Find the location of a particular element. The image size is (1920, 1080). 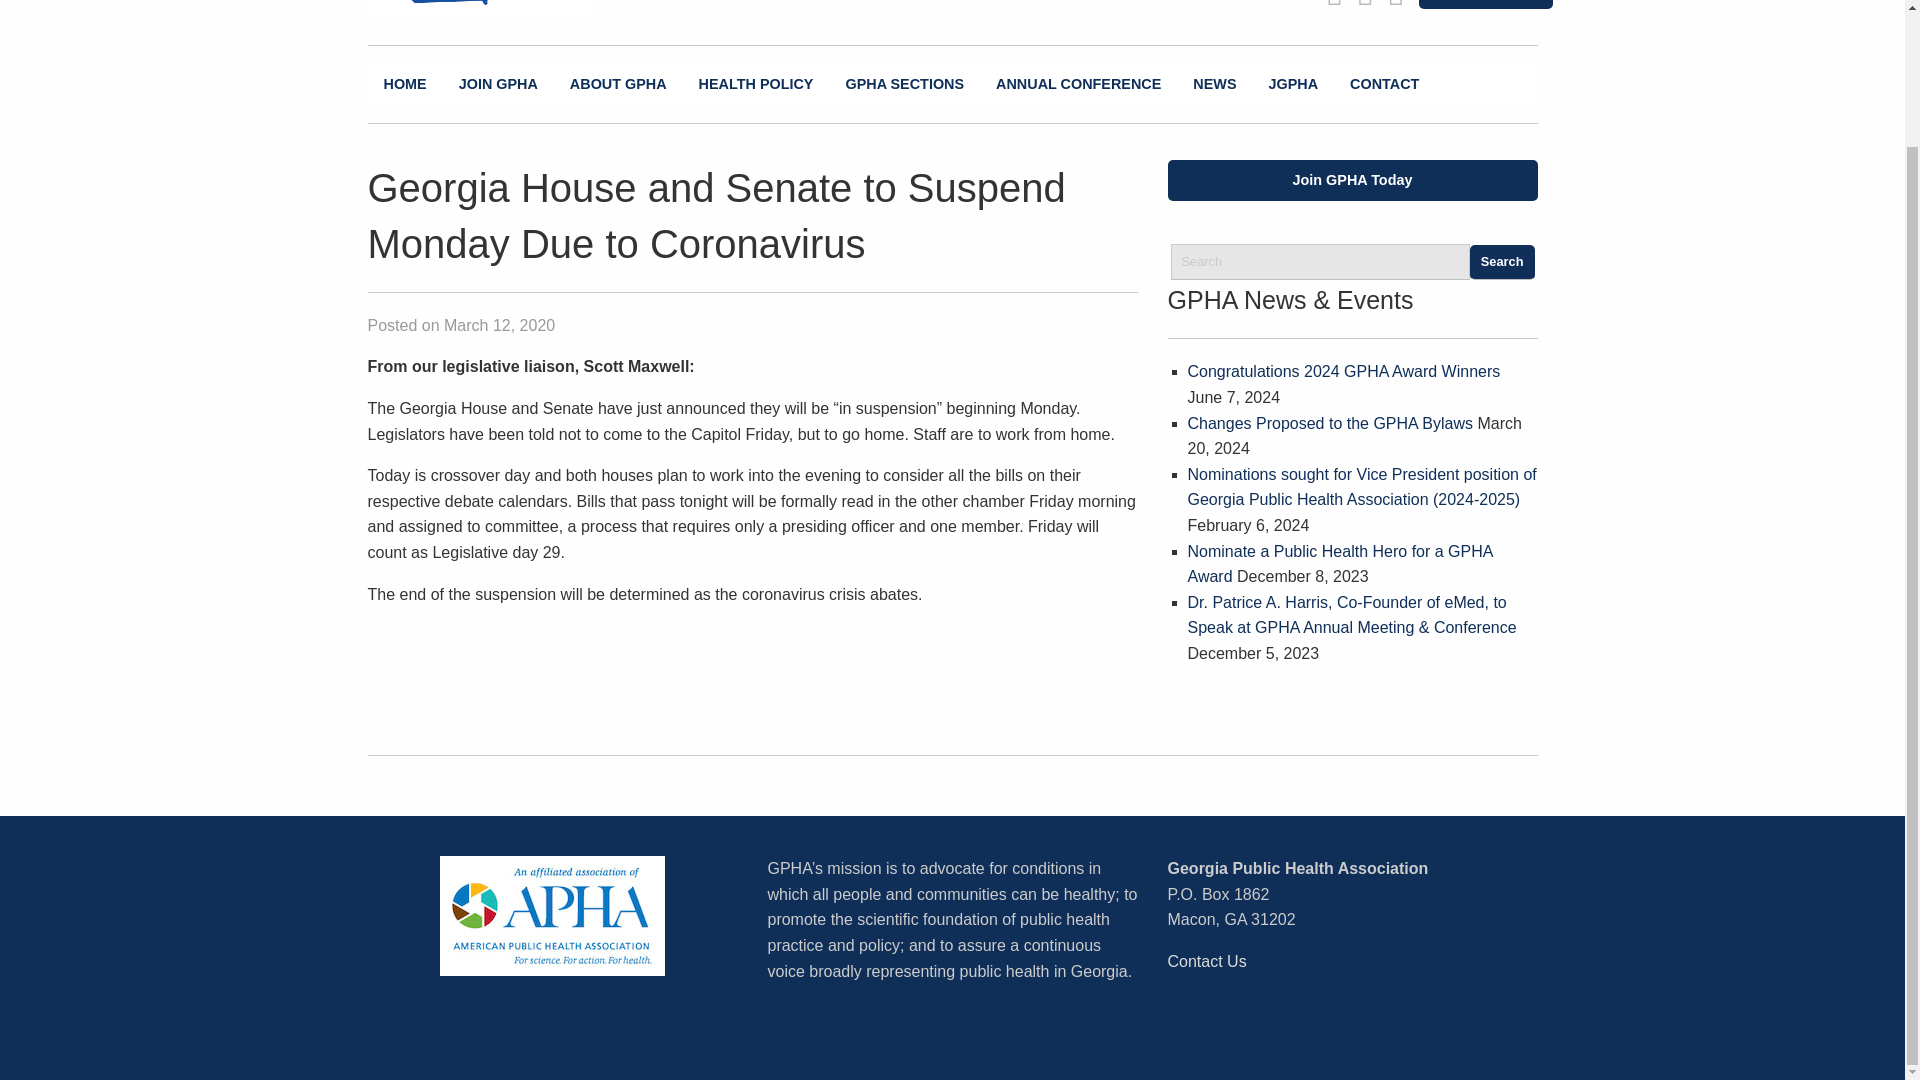

Join GPHA Today is located at coordinates (1352, 180).